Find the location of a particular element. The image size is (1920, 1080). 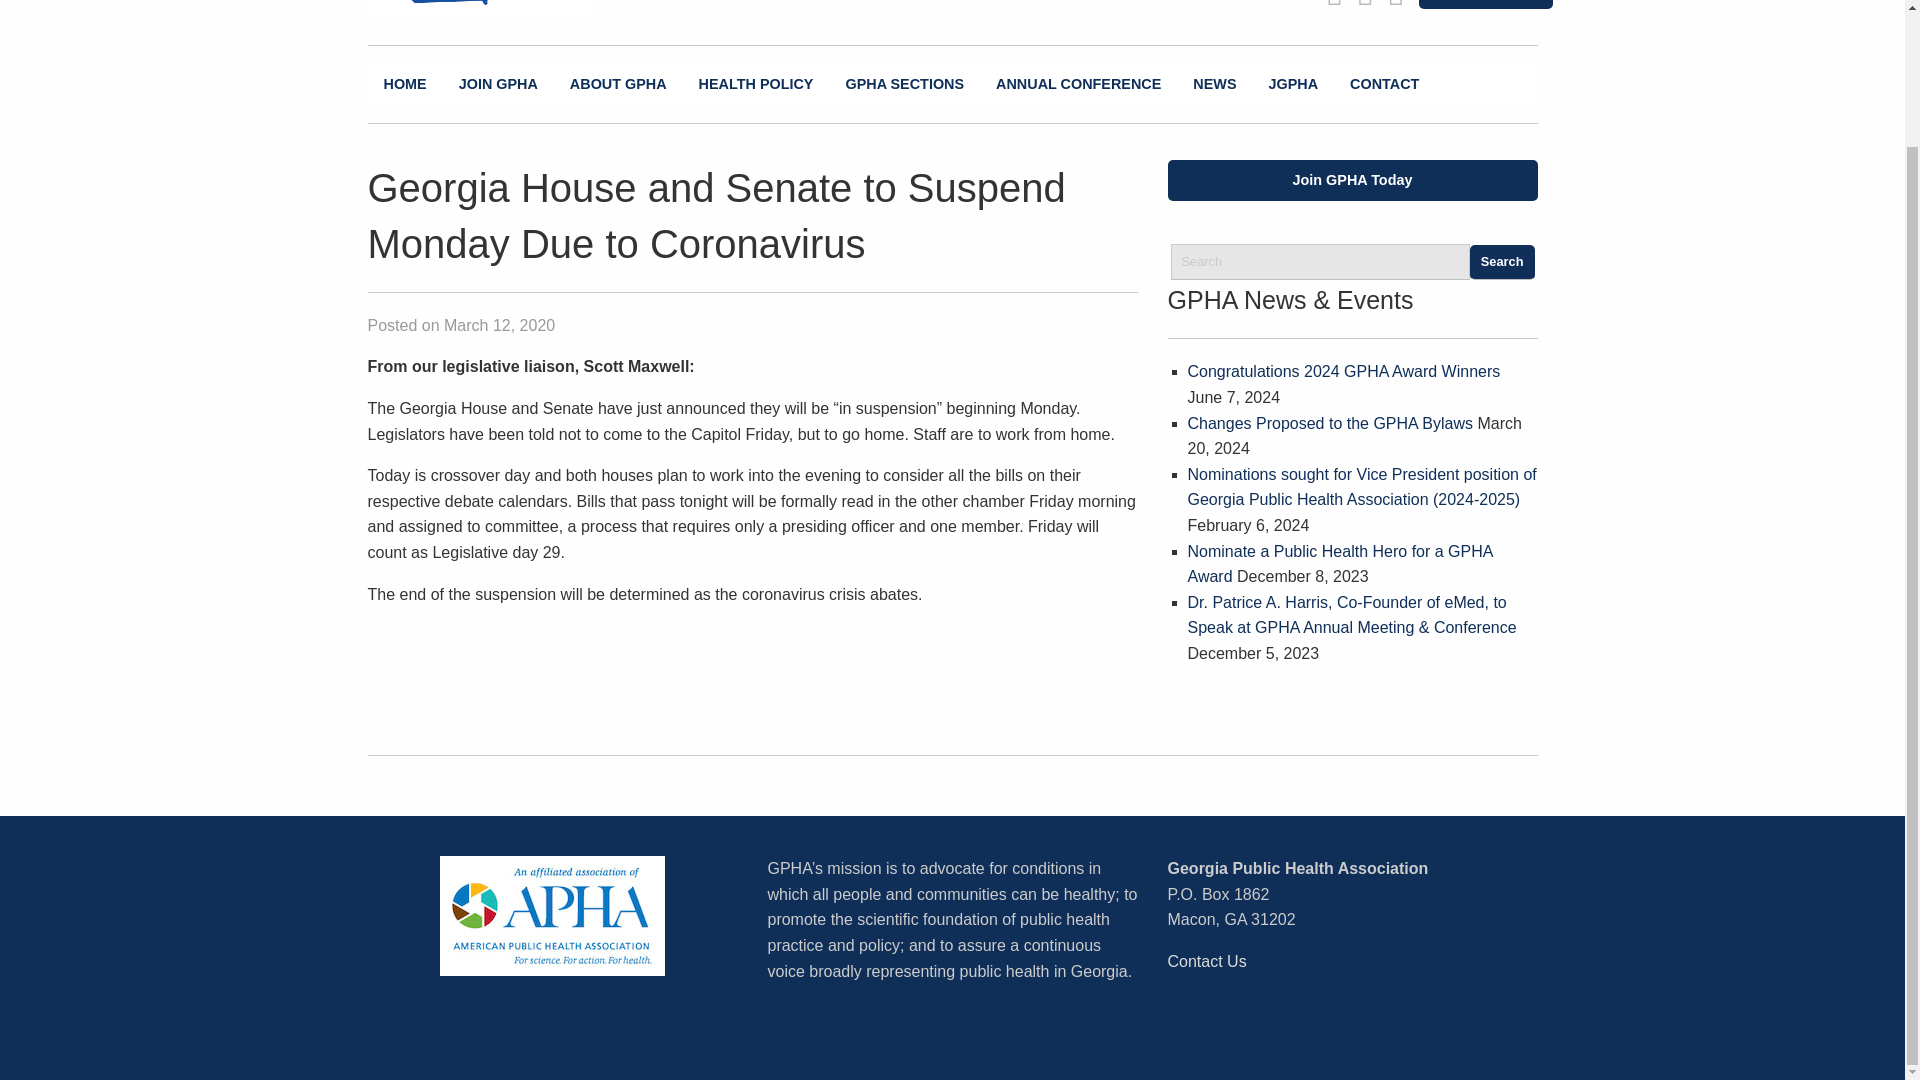

Join GPHA Today is located at coordinates (1352, 180).